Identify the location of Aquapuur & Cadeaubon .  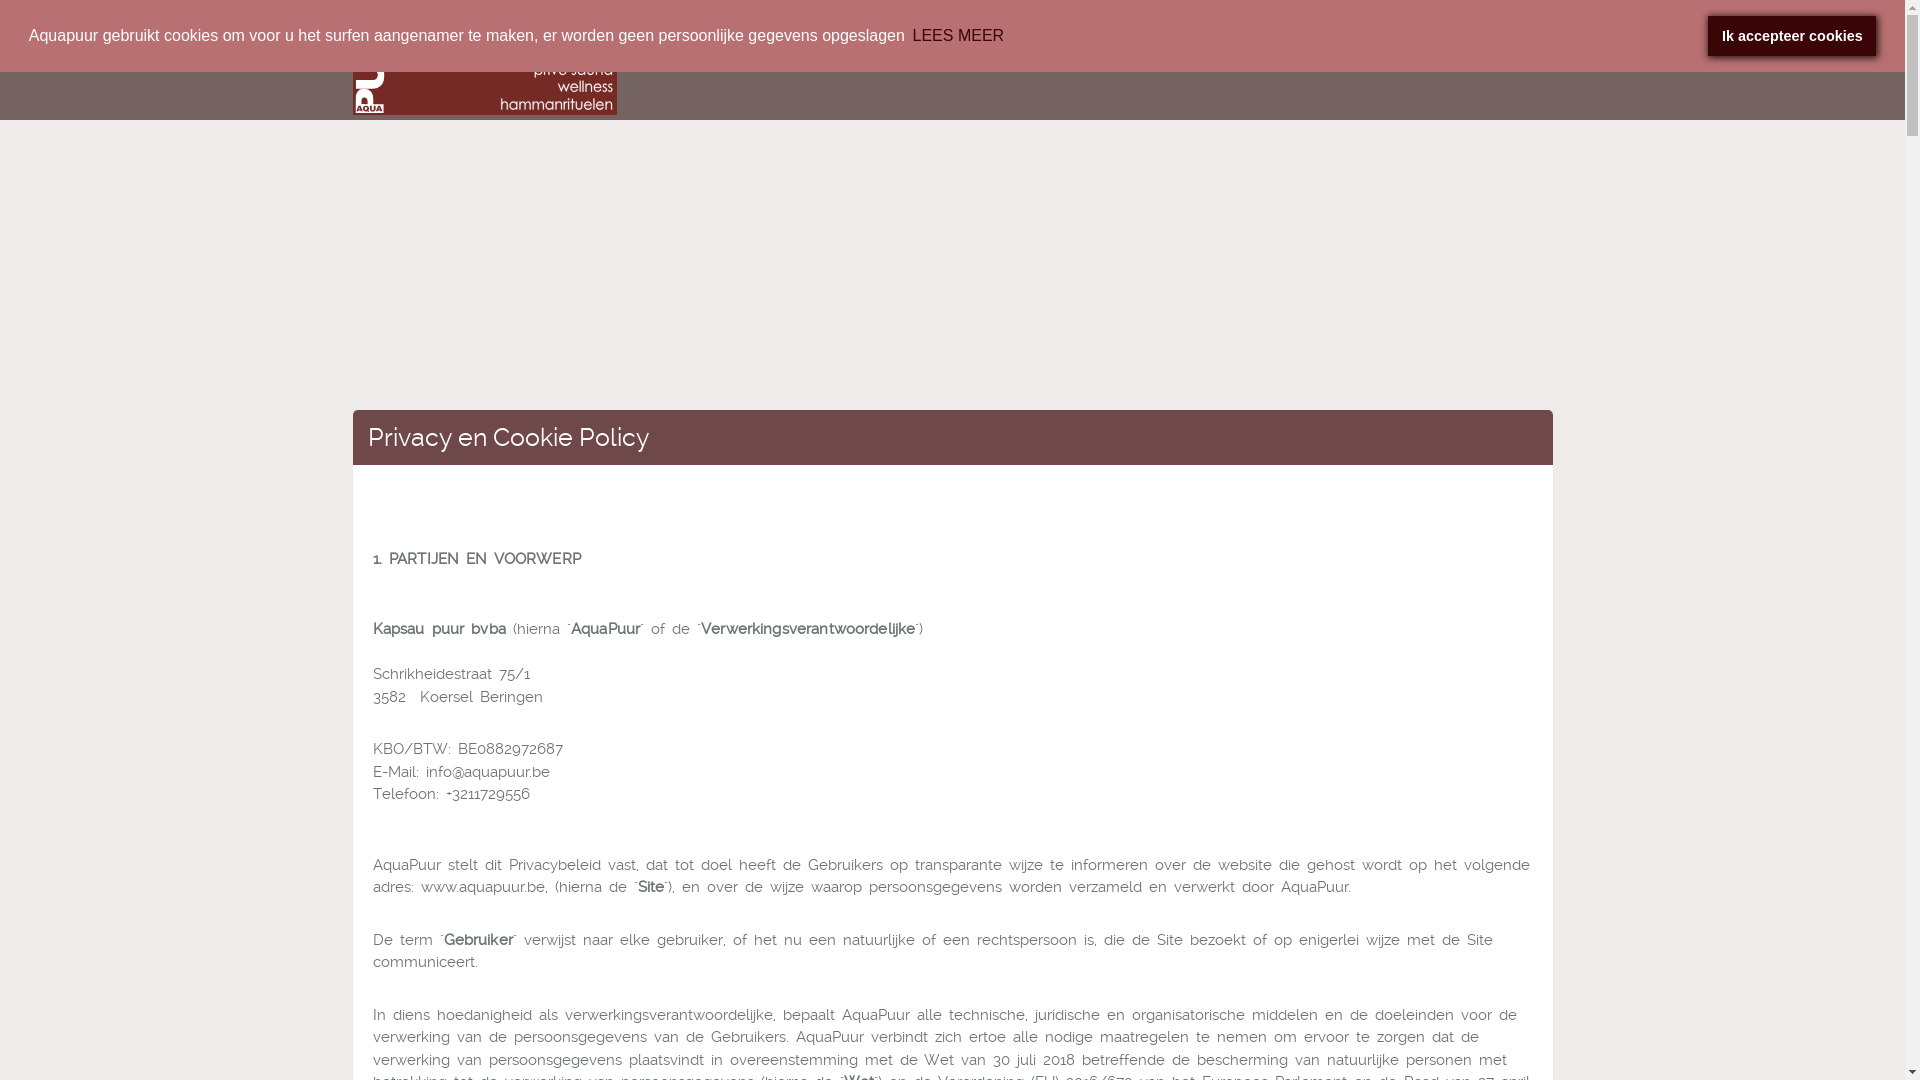
(922, 27).